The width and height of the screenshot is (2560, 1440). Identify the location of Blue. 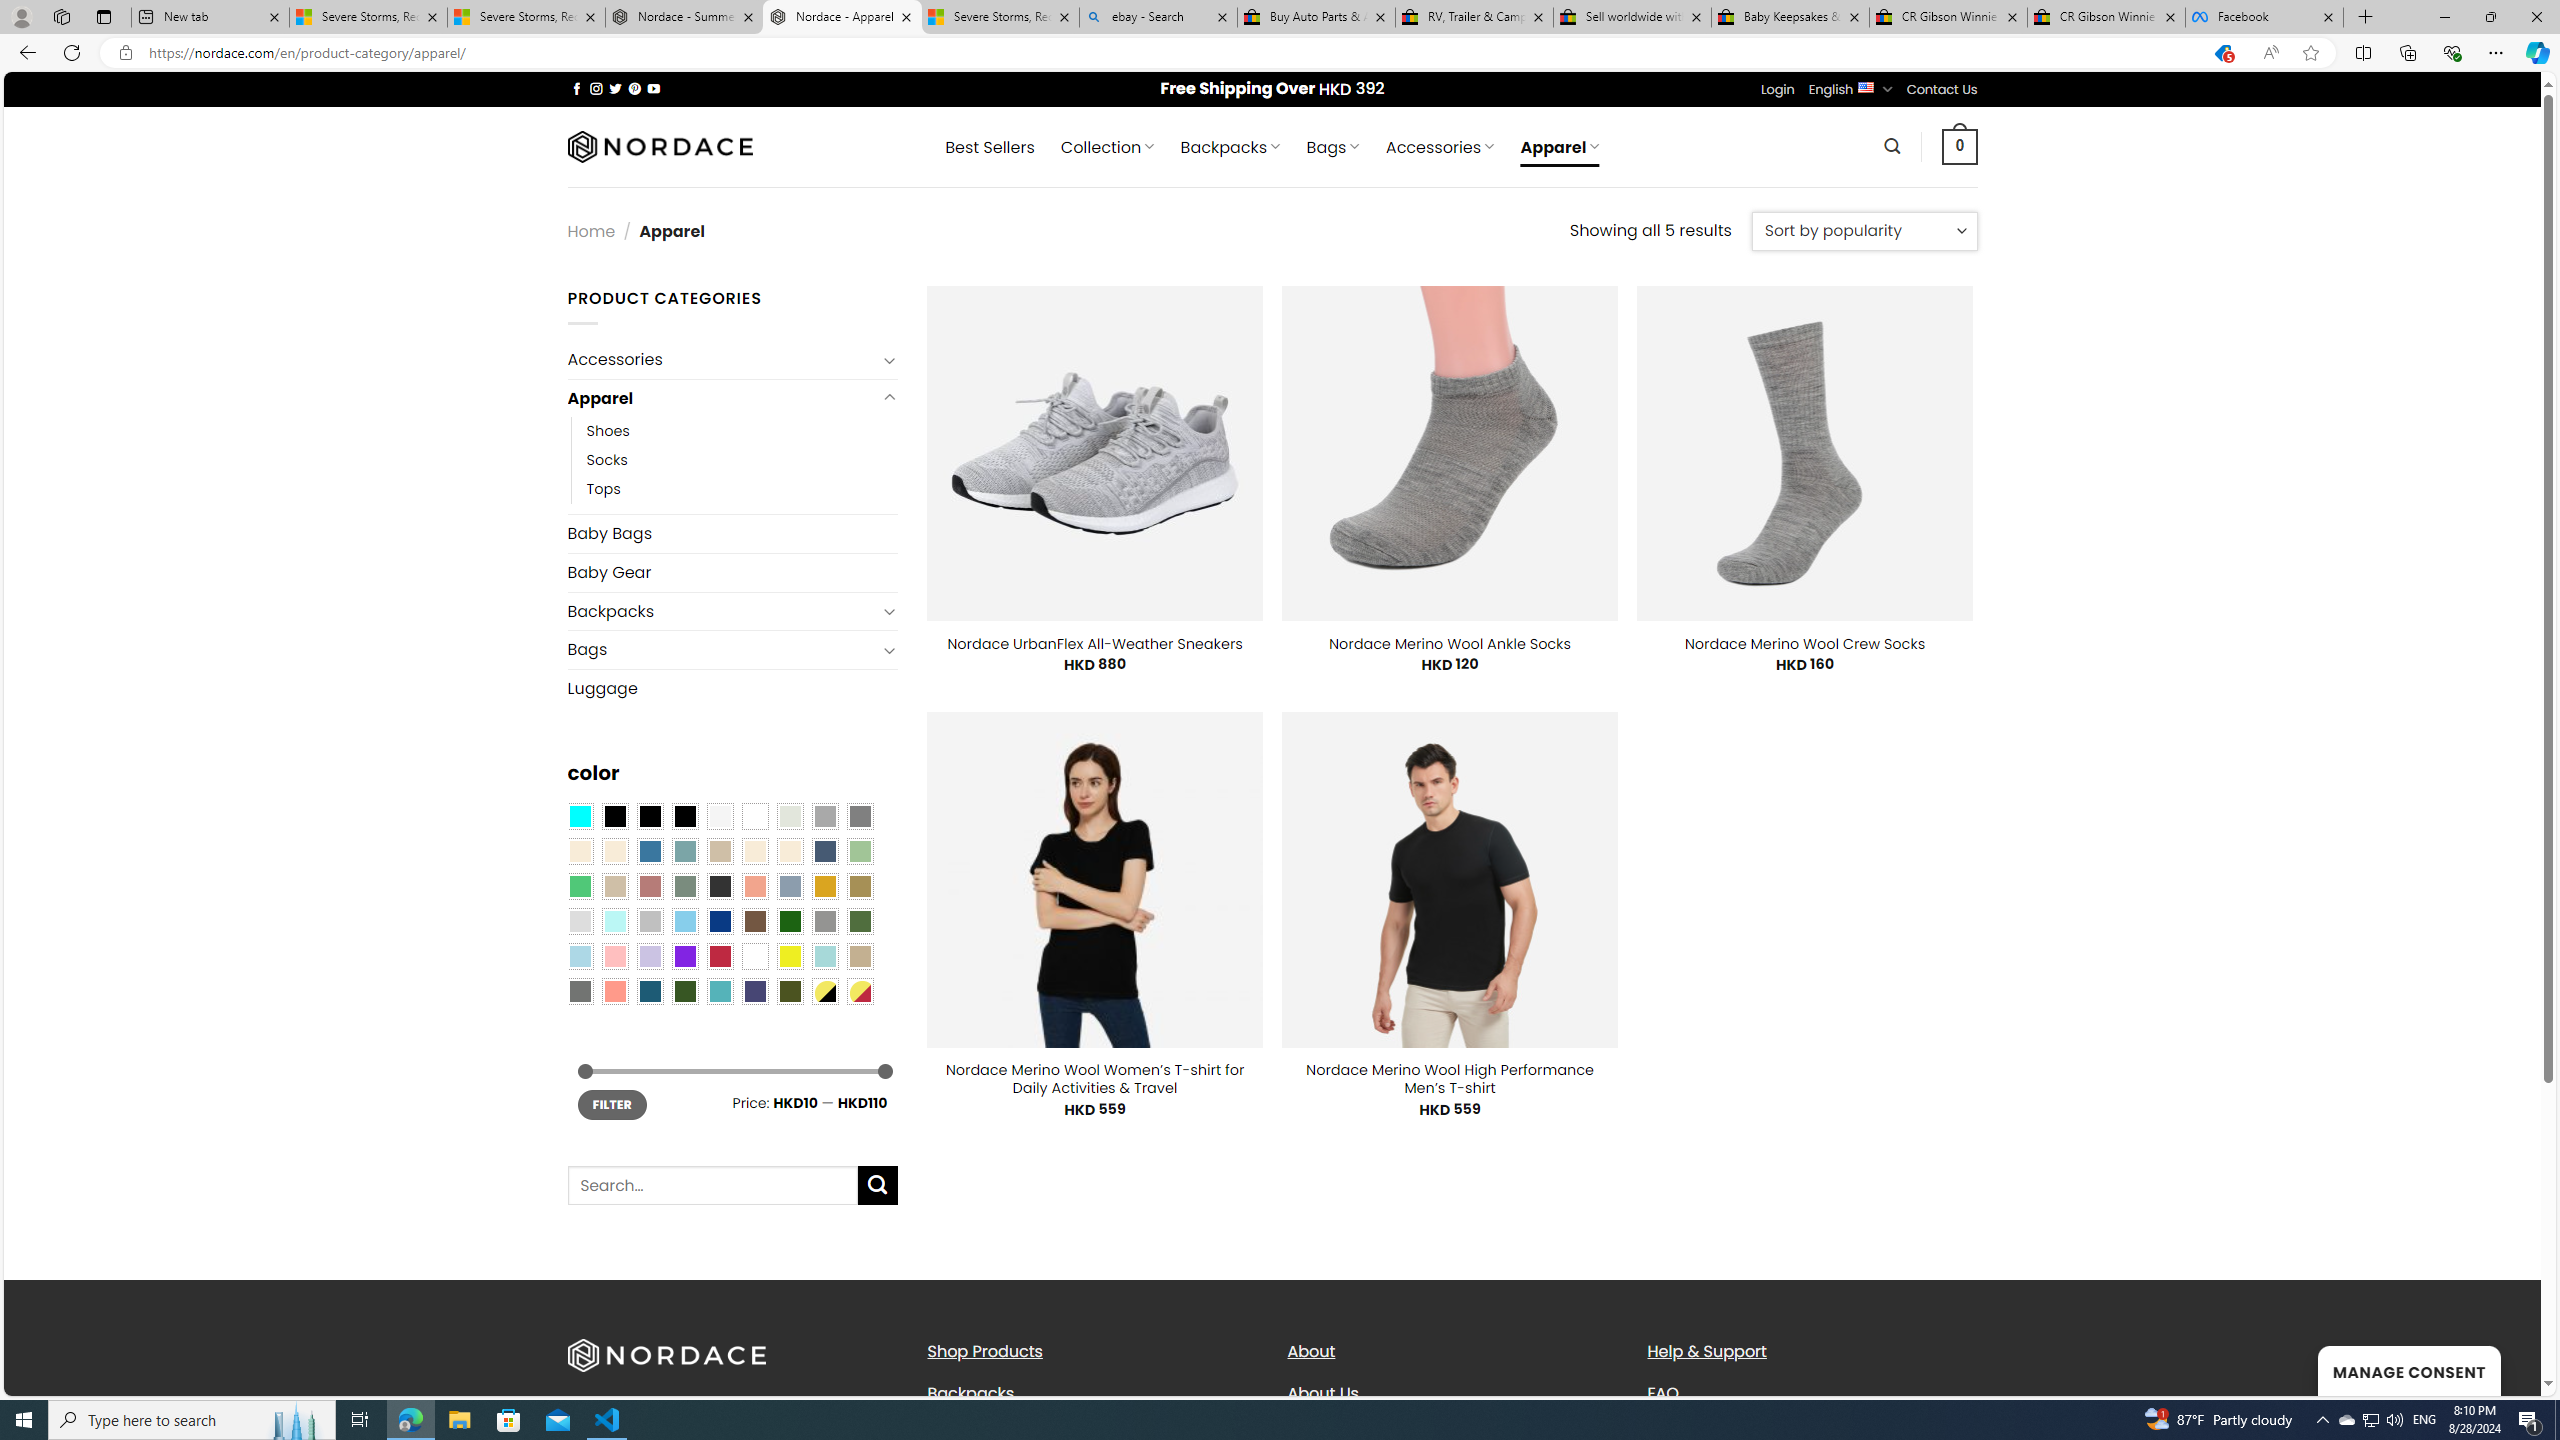
(650, 851).